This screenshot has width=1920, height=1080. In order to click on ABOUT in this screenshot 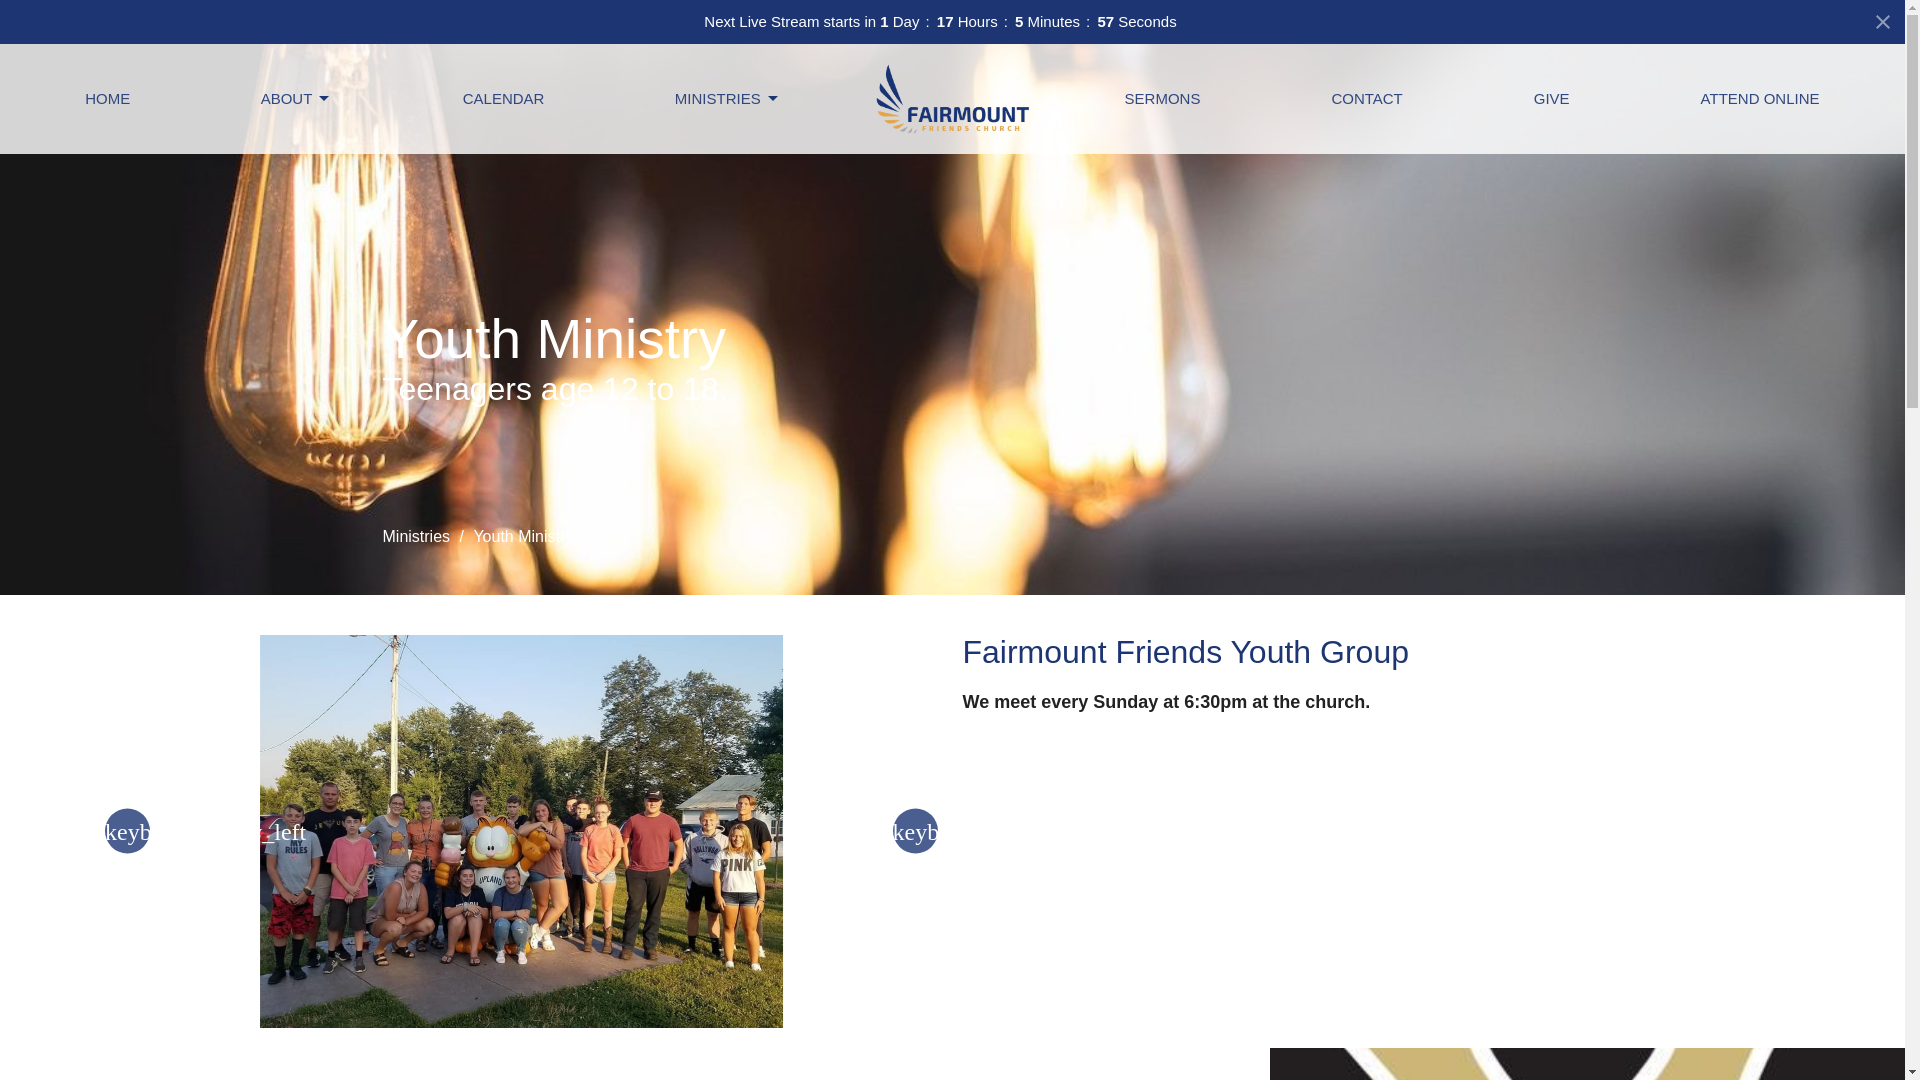, I will do `click(296, 98)`.